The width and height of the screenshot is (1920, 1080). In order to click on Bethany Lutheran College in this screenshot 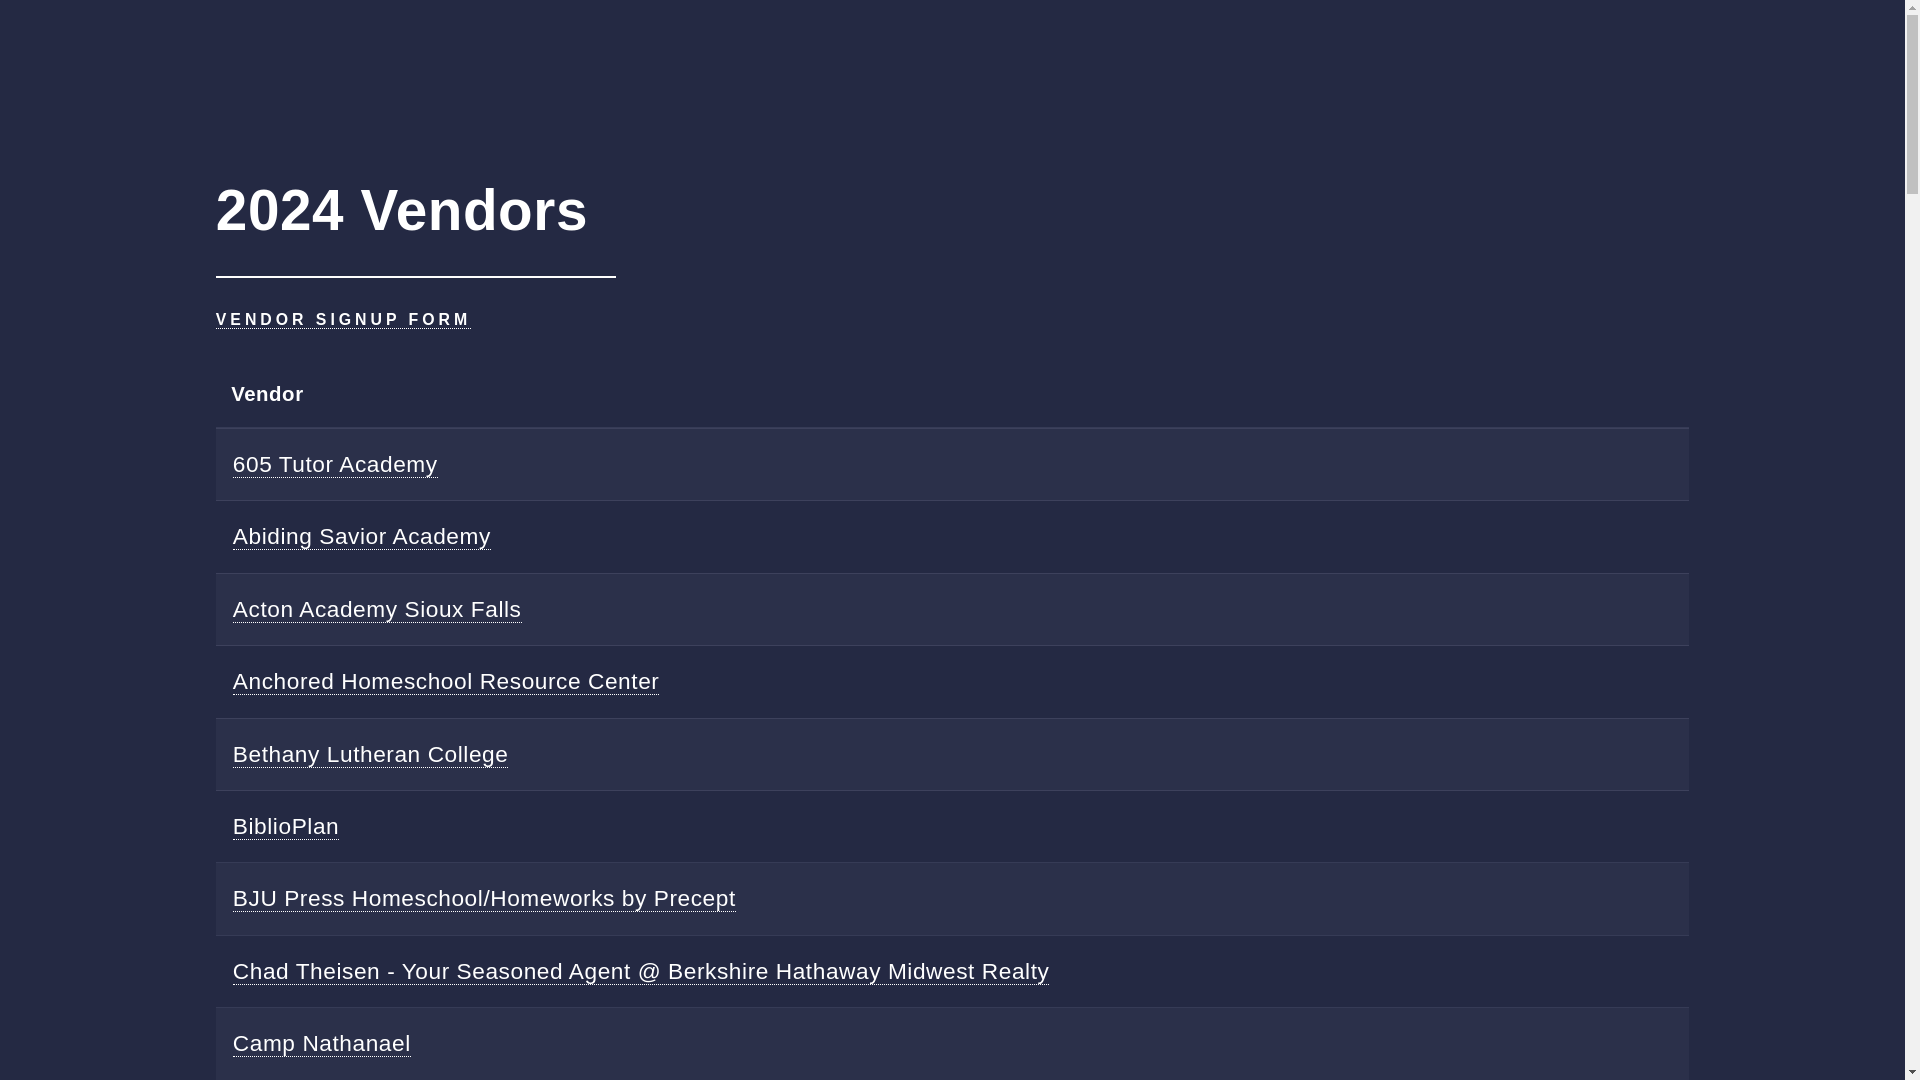, I will do `click(370, 754)`.